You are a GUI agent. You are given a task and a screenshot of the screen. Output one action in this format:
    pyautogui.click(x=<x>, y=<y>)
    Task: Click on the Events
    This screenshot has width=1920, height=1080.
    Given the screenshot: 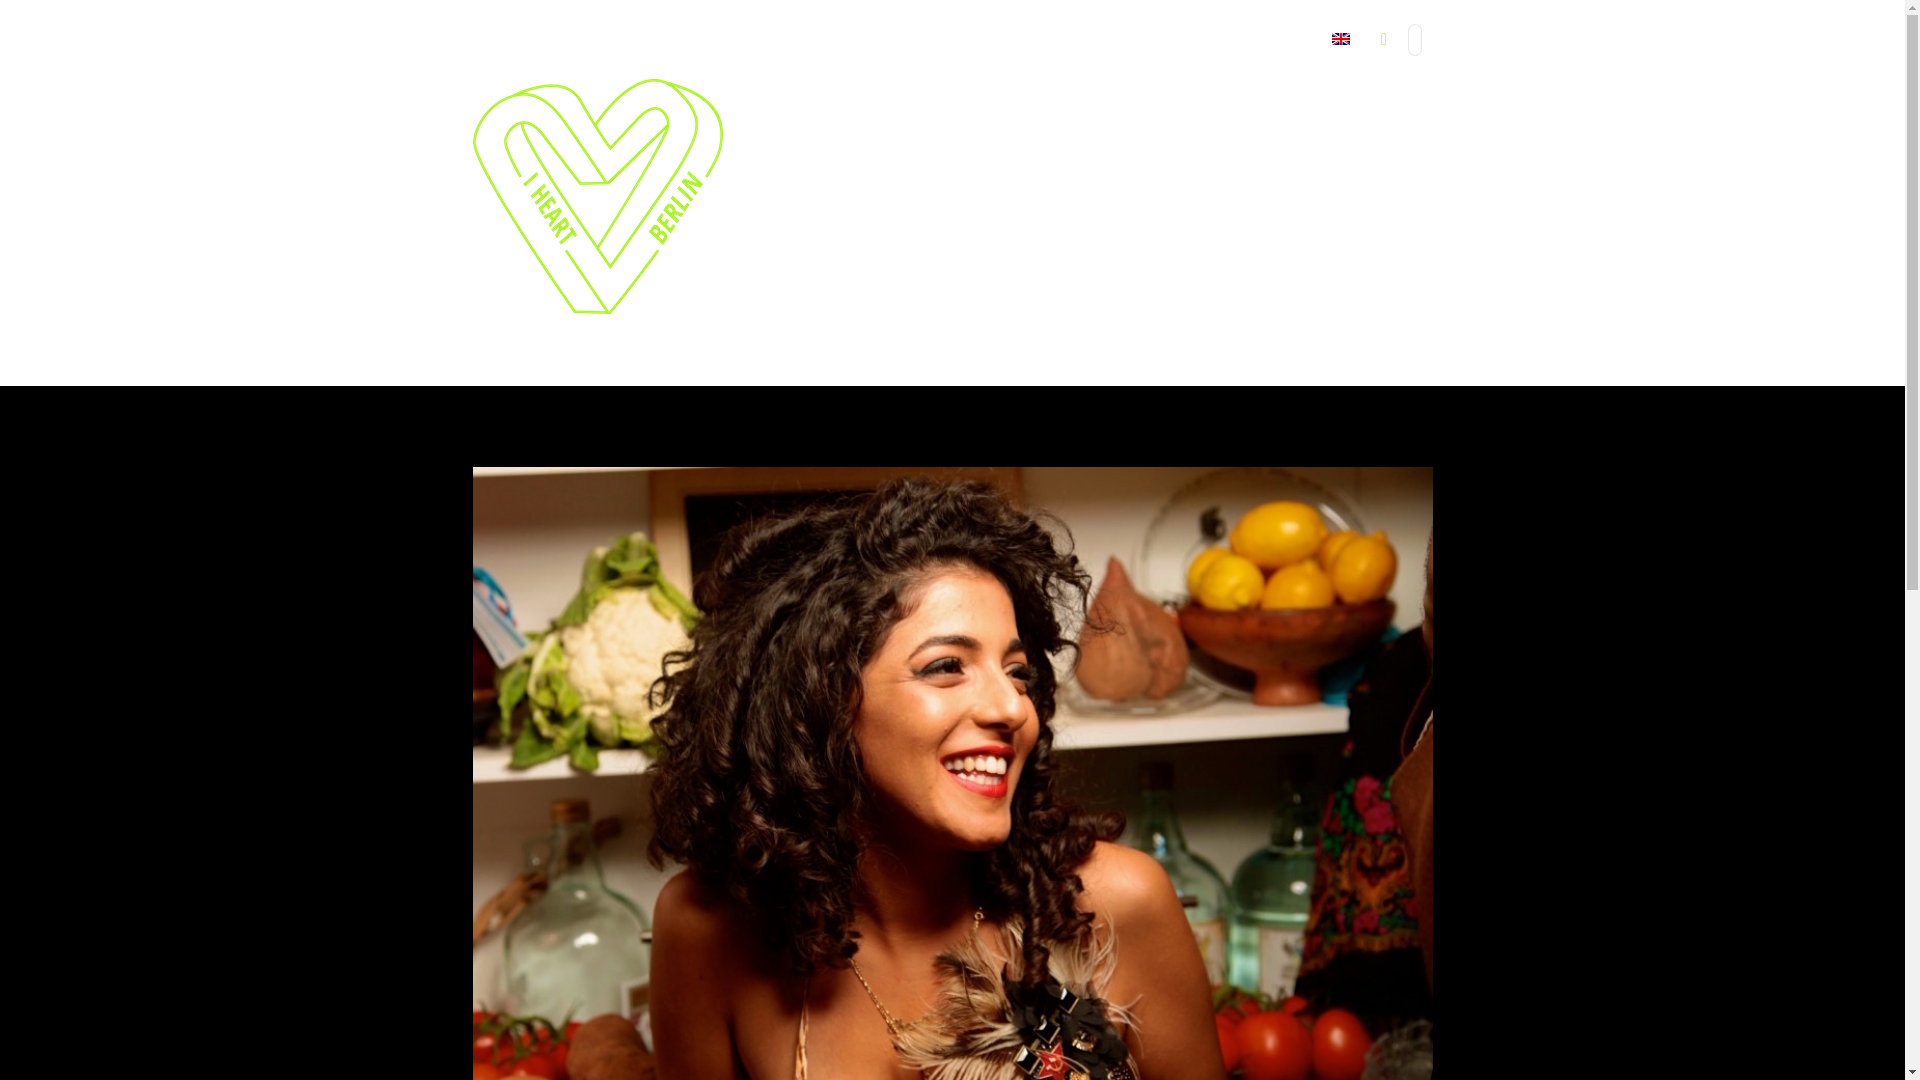 What is the action you would take?
    pyautogui.click(x=952, y=44)
    